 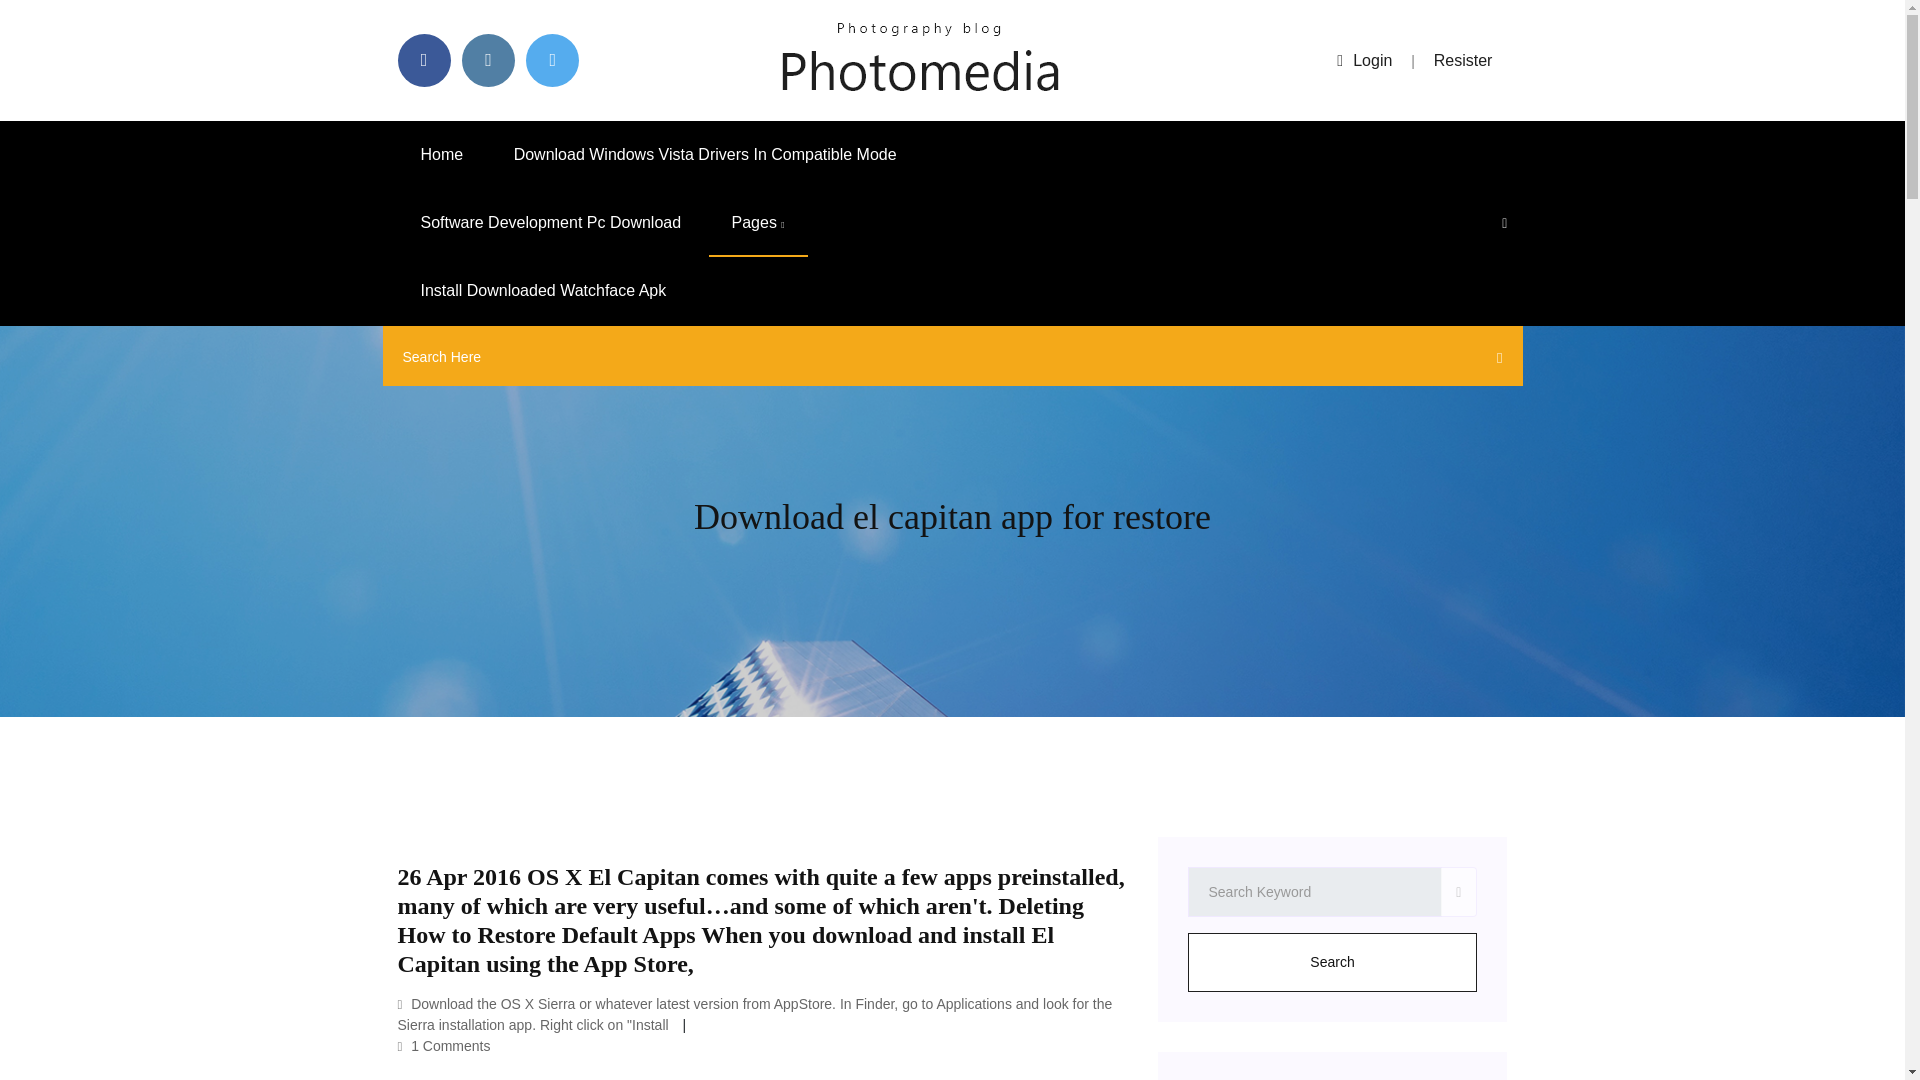 I want to click on Pages, so click(x=758, y=223).